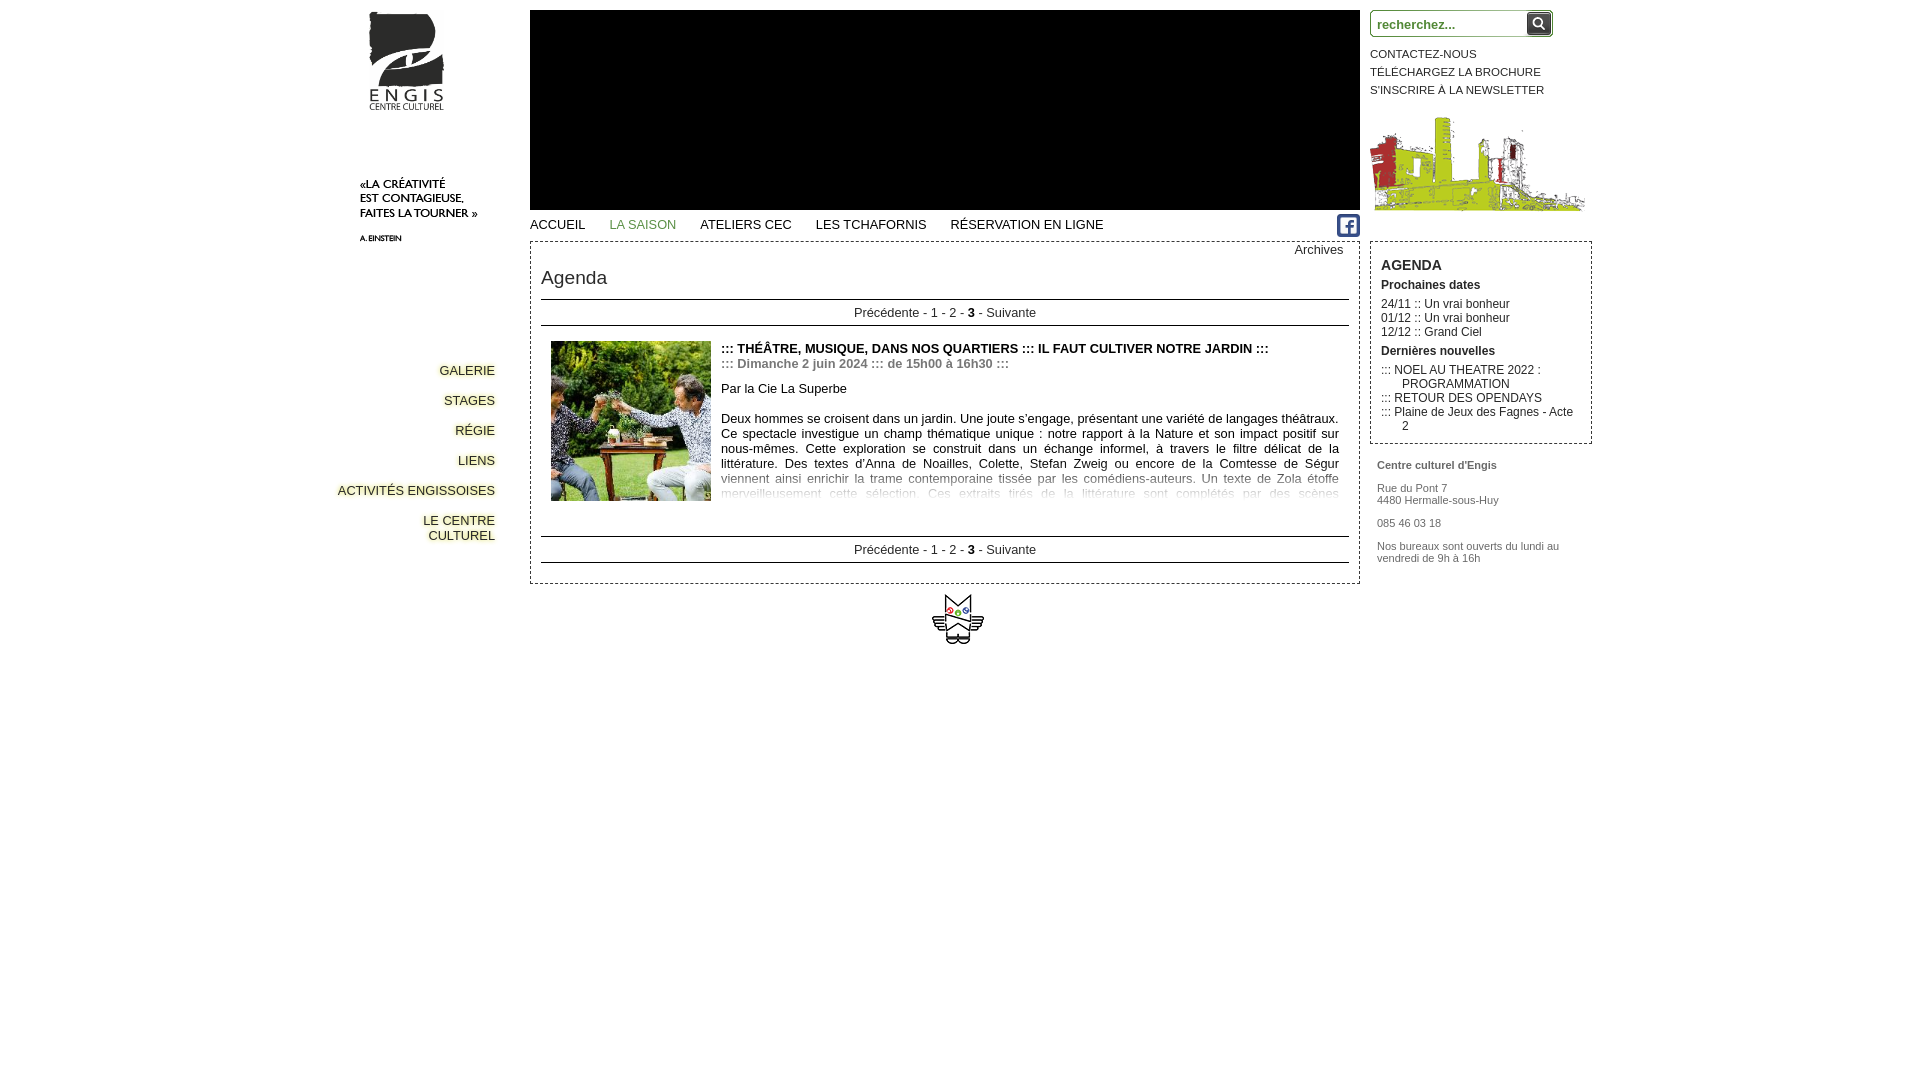 This screenshot has height=1080, width=1920. Describe the element at coordinates (1446, 318) in the screenshot. I see `01/12 :: Un vrai bonheur` at that location.